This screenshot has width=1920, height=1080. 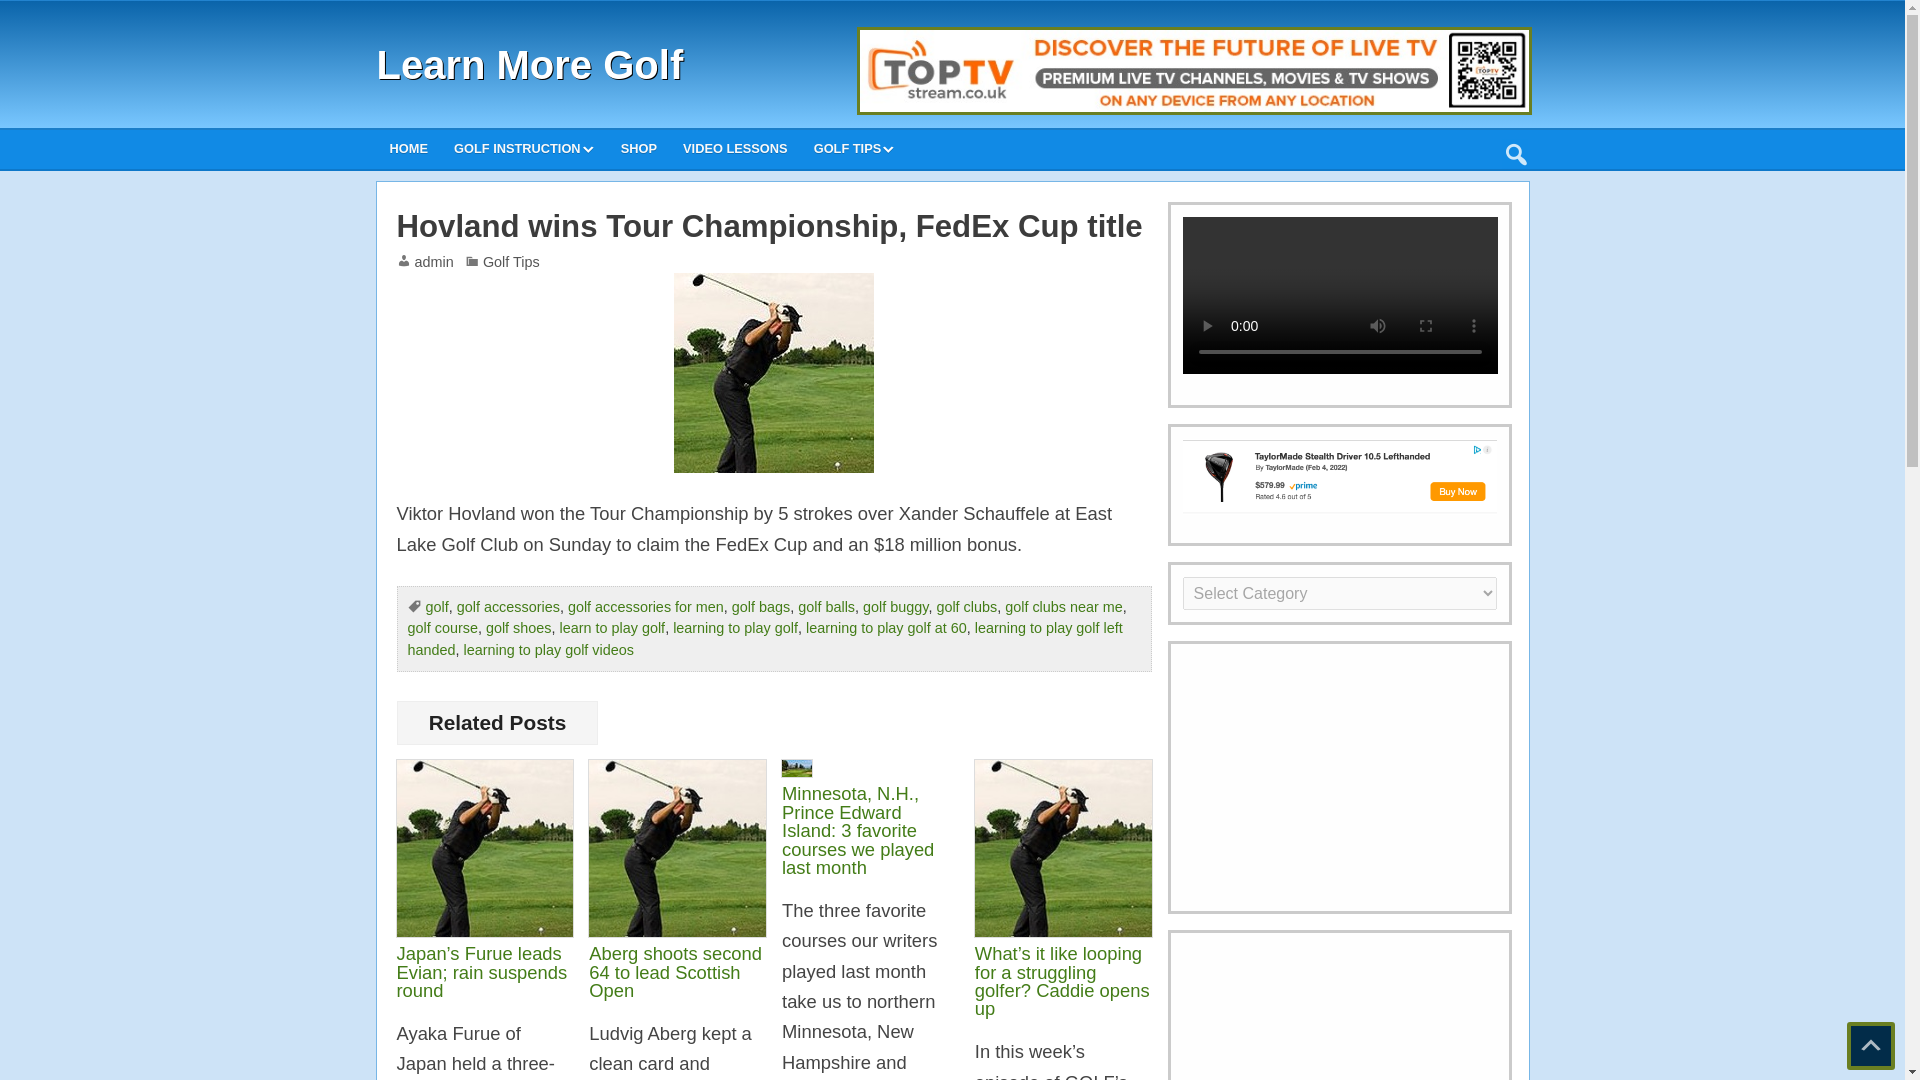 What do you see at coordinates (508, 606) in the screenshot?
I see `golf accessories` at bounding box center [508, 606].